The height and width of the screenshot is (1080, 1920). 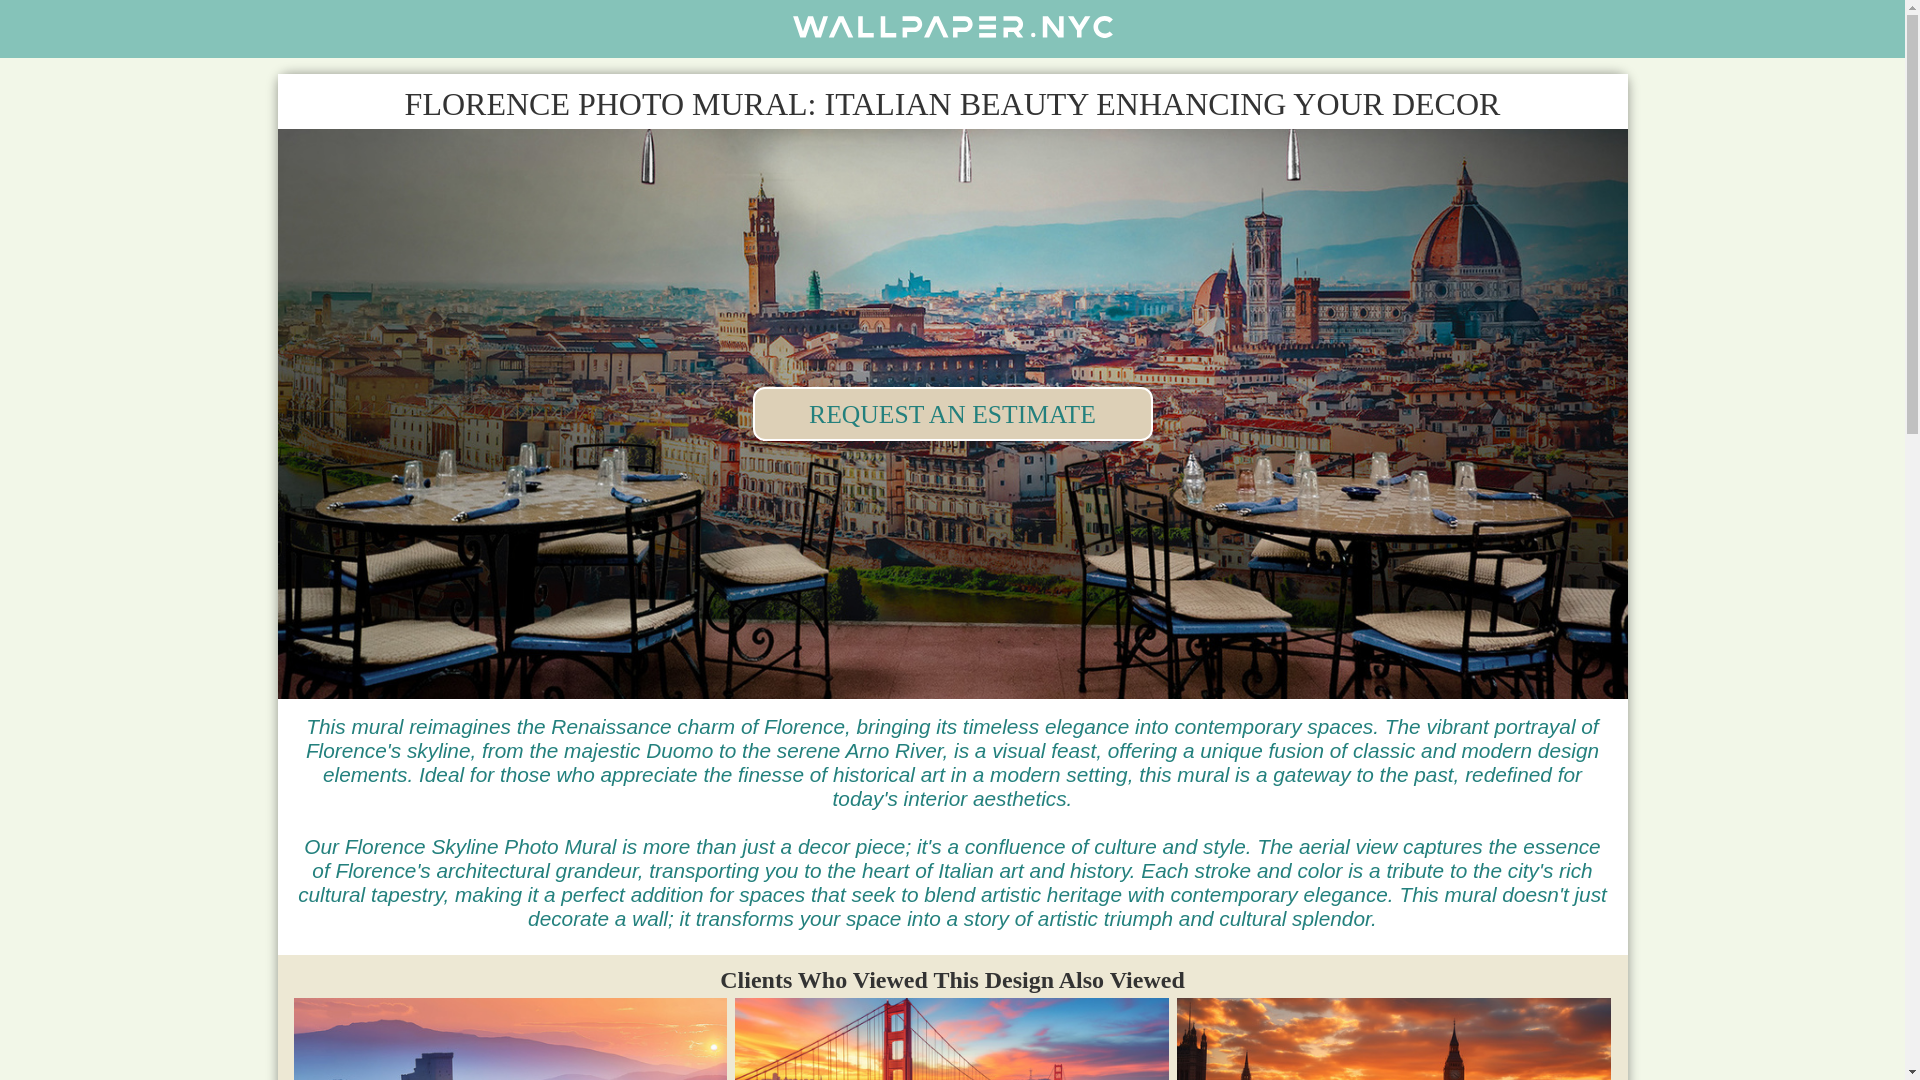 I want to click on REQUEST AN ESTIMATE, so click(x=952, y=413).